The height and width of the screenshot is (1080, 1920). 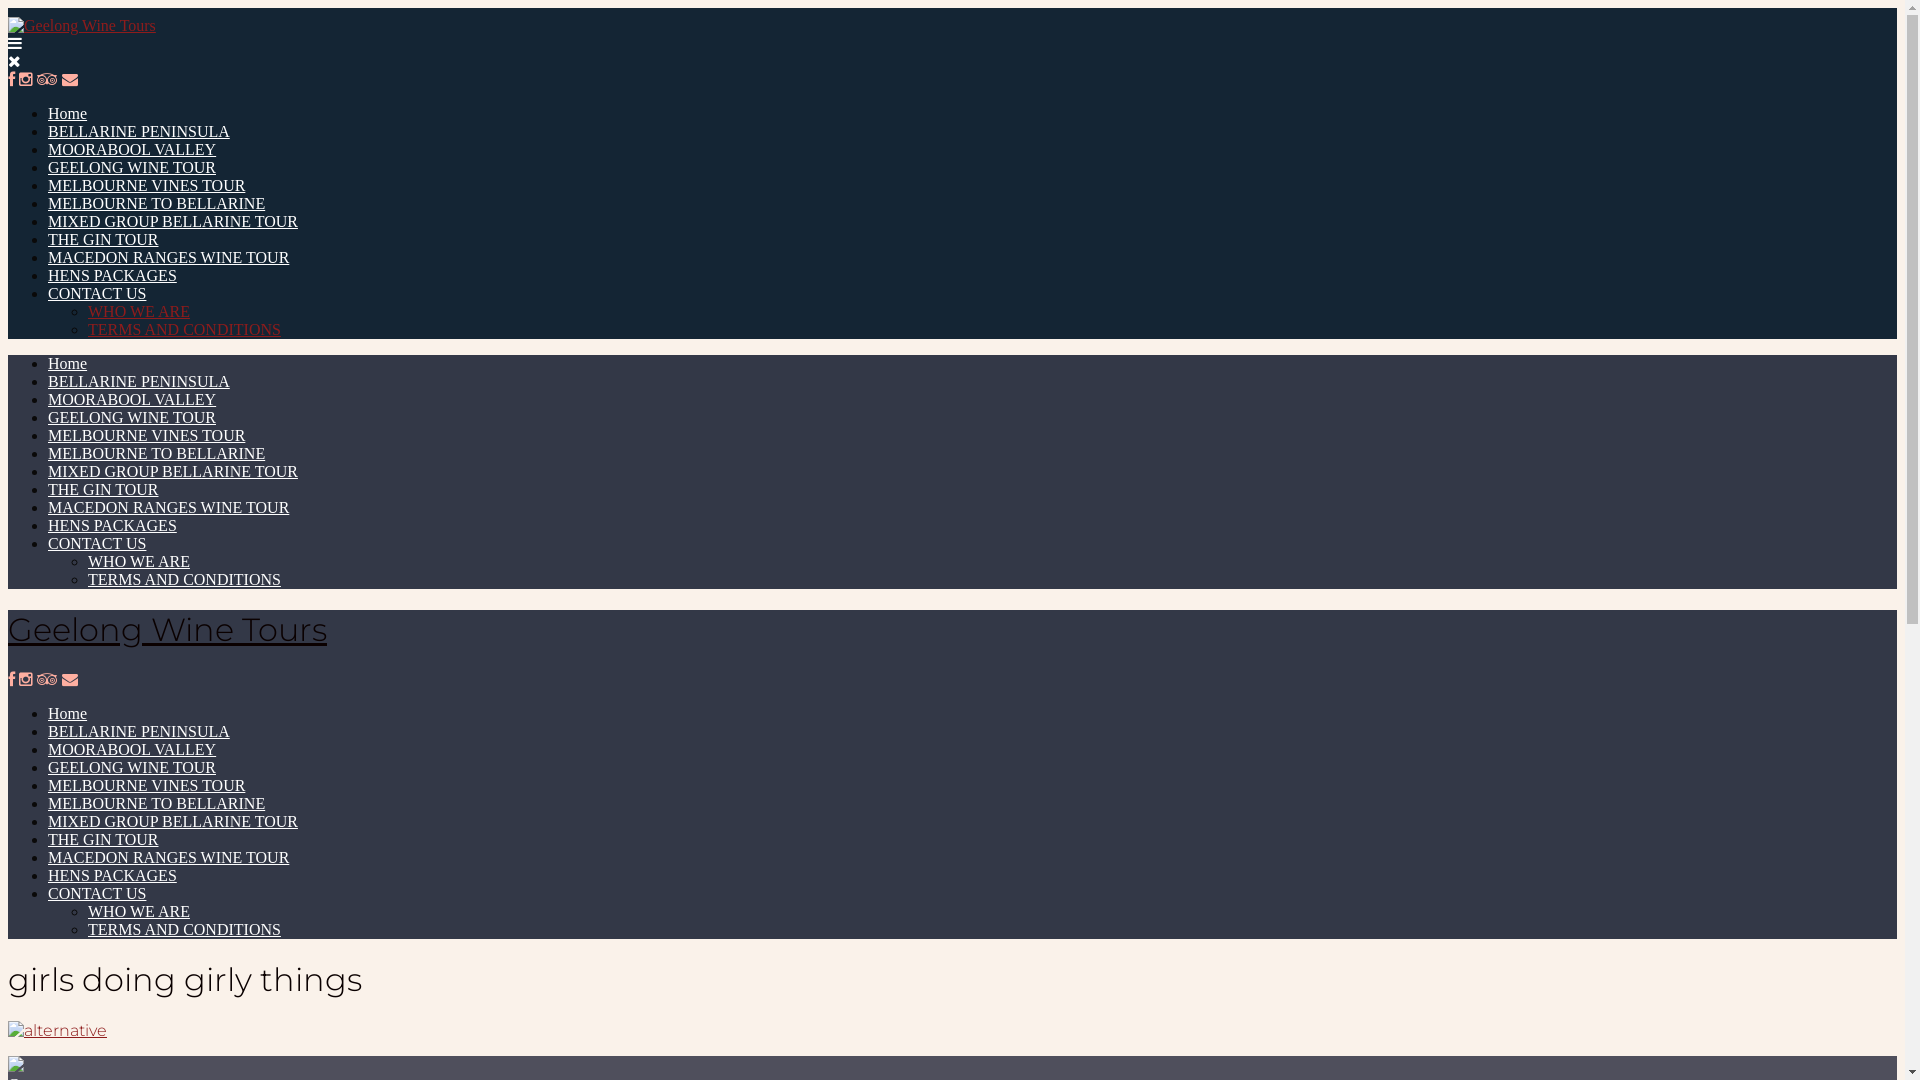 I want to click on MIXED GROUP BELLARINE TOUR, so click(x=173, y=472).